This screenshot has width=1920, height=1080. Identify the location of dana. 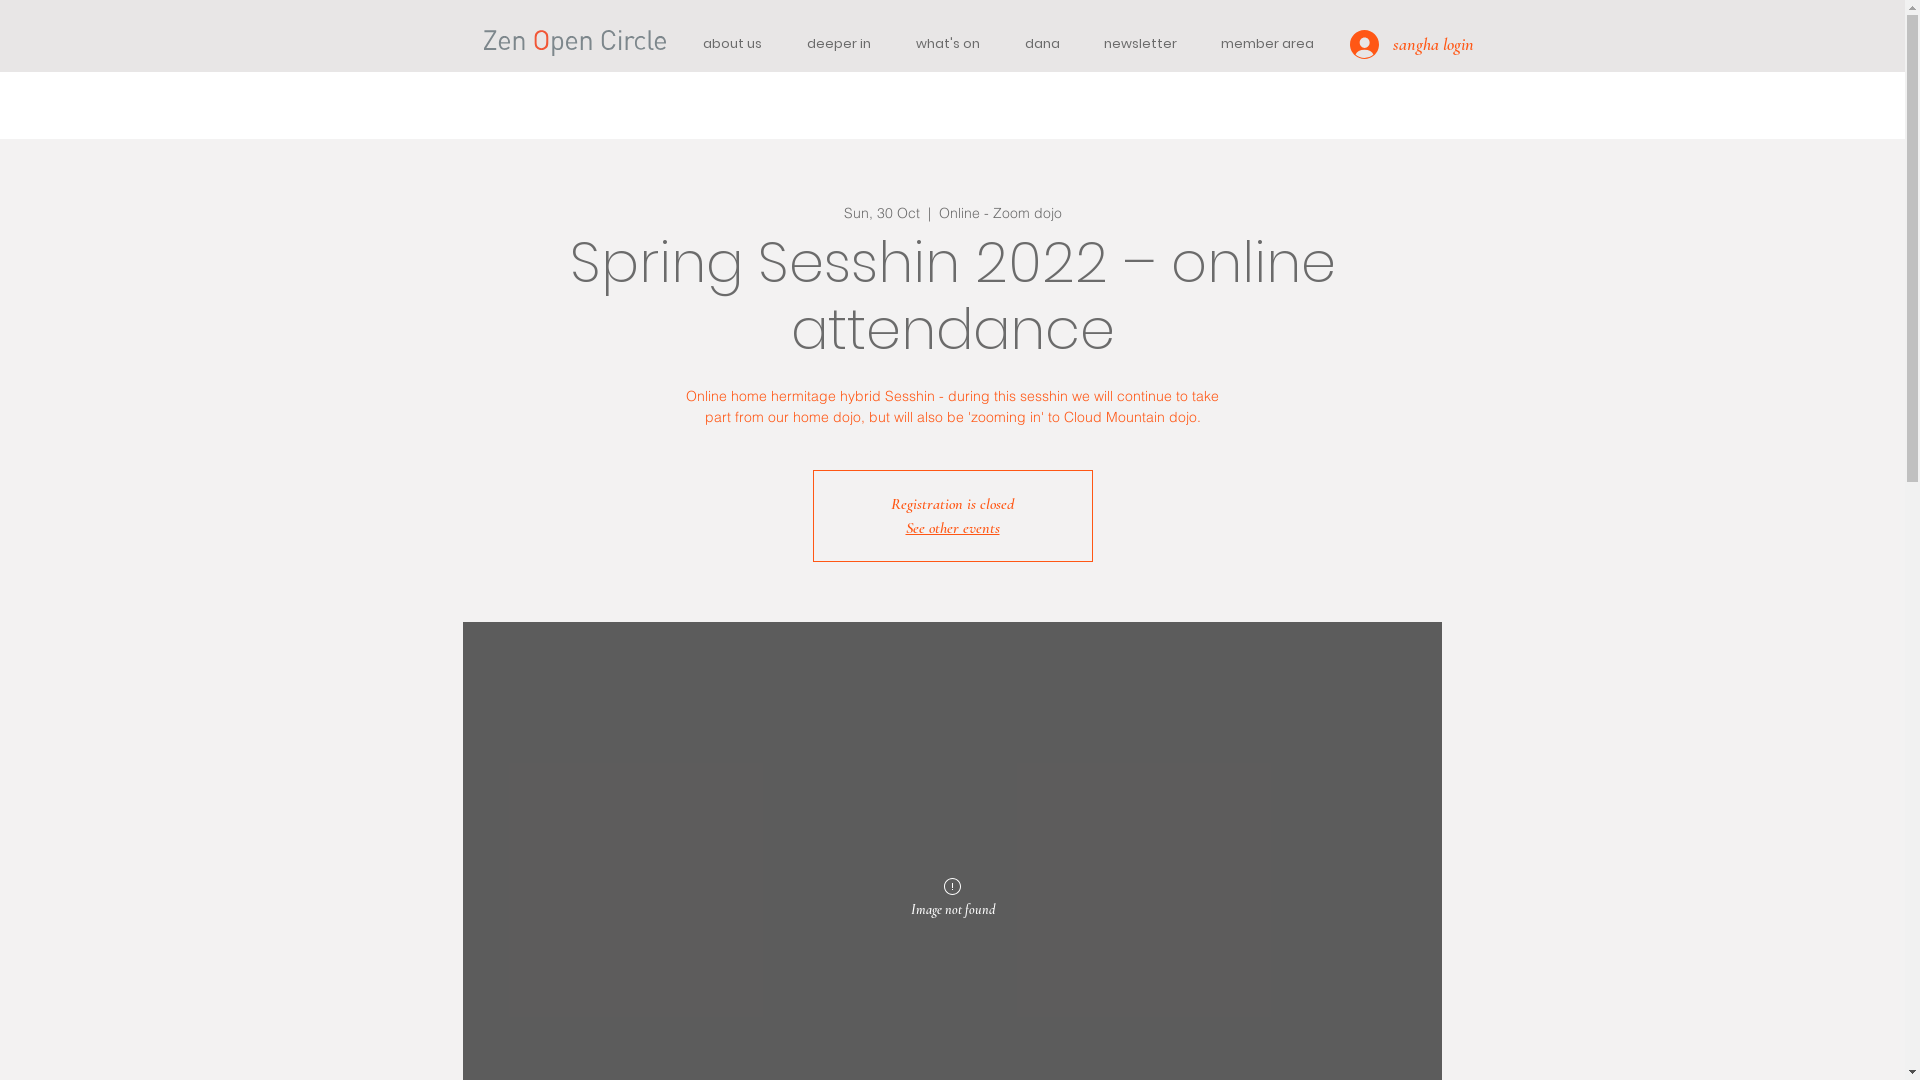
(1042, 44).